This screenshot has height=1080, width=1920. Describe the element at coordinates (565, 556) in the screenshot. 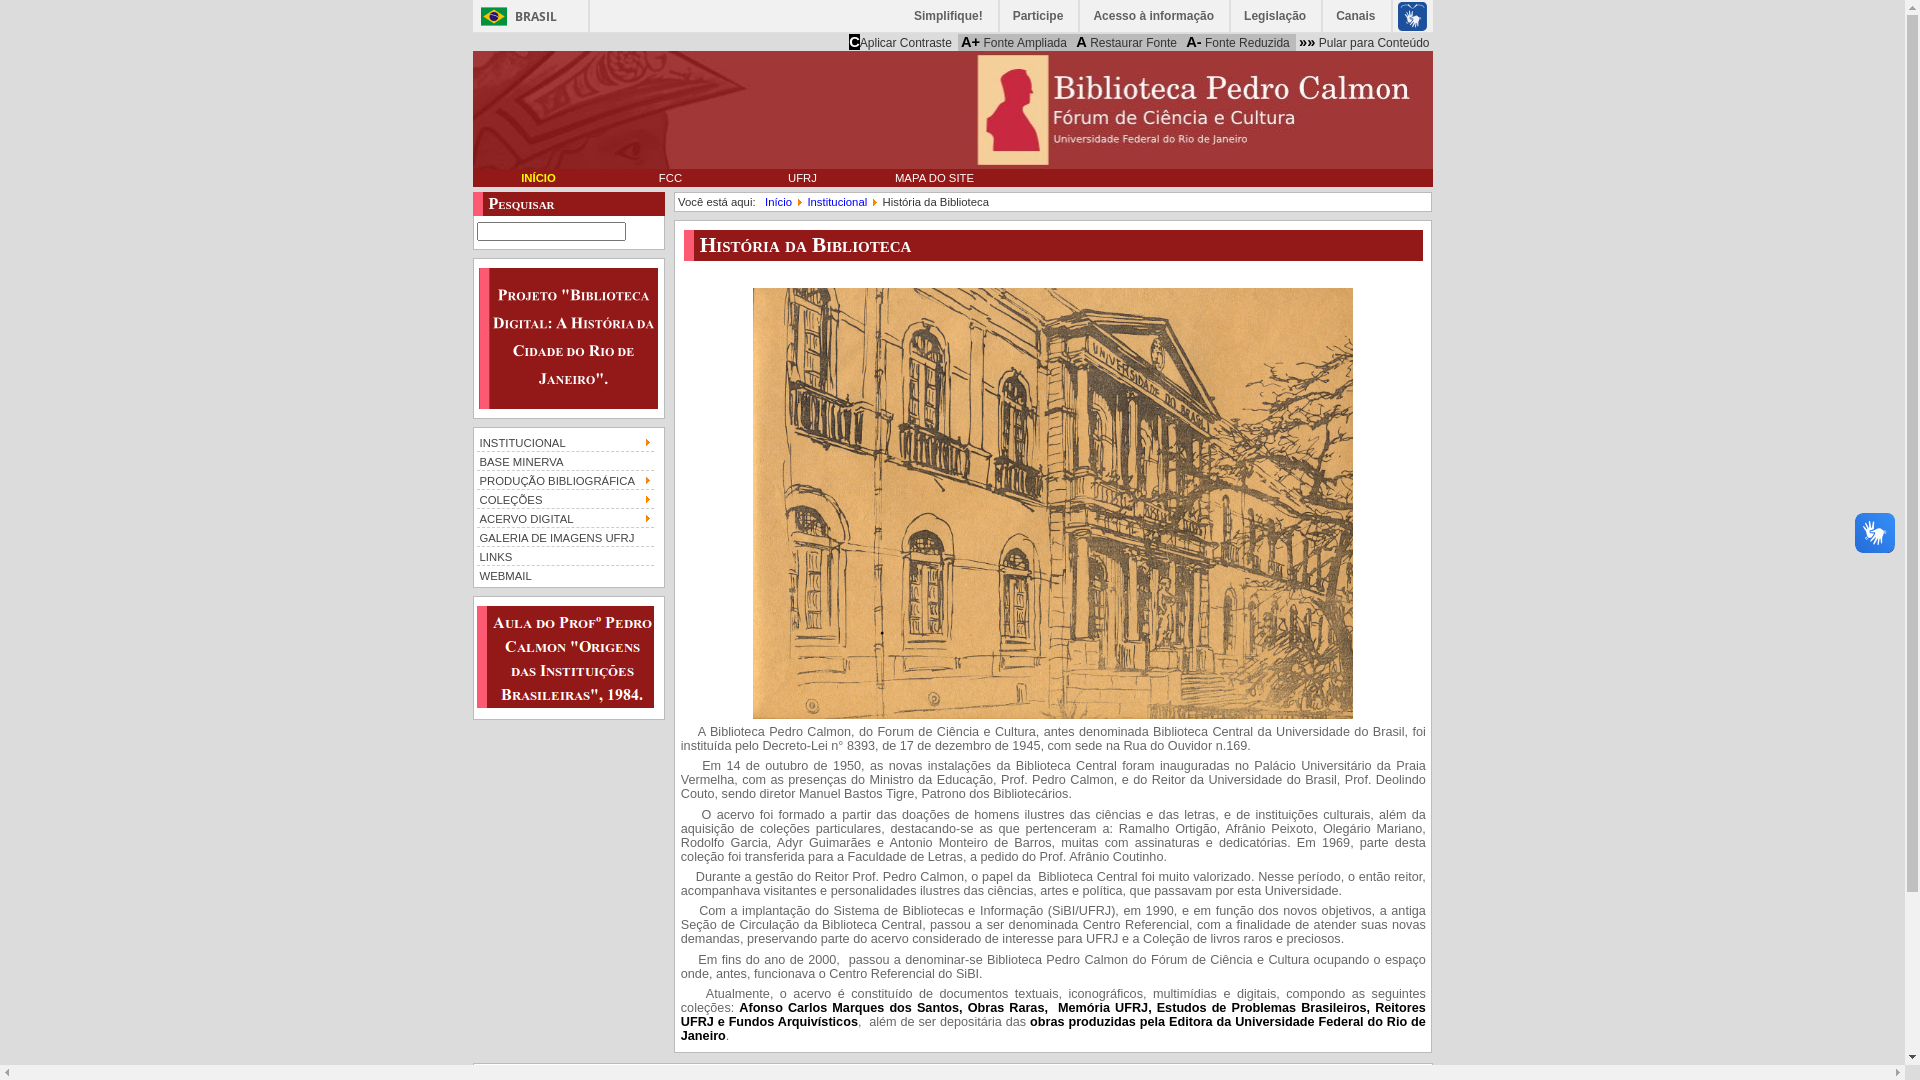

I see `LINKS` at that location.